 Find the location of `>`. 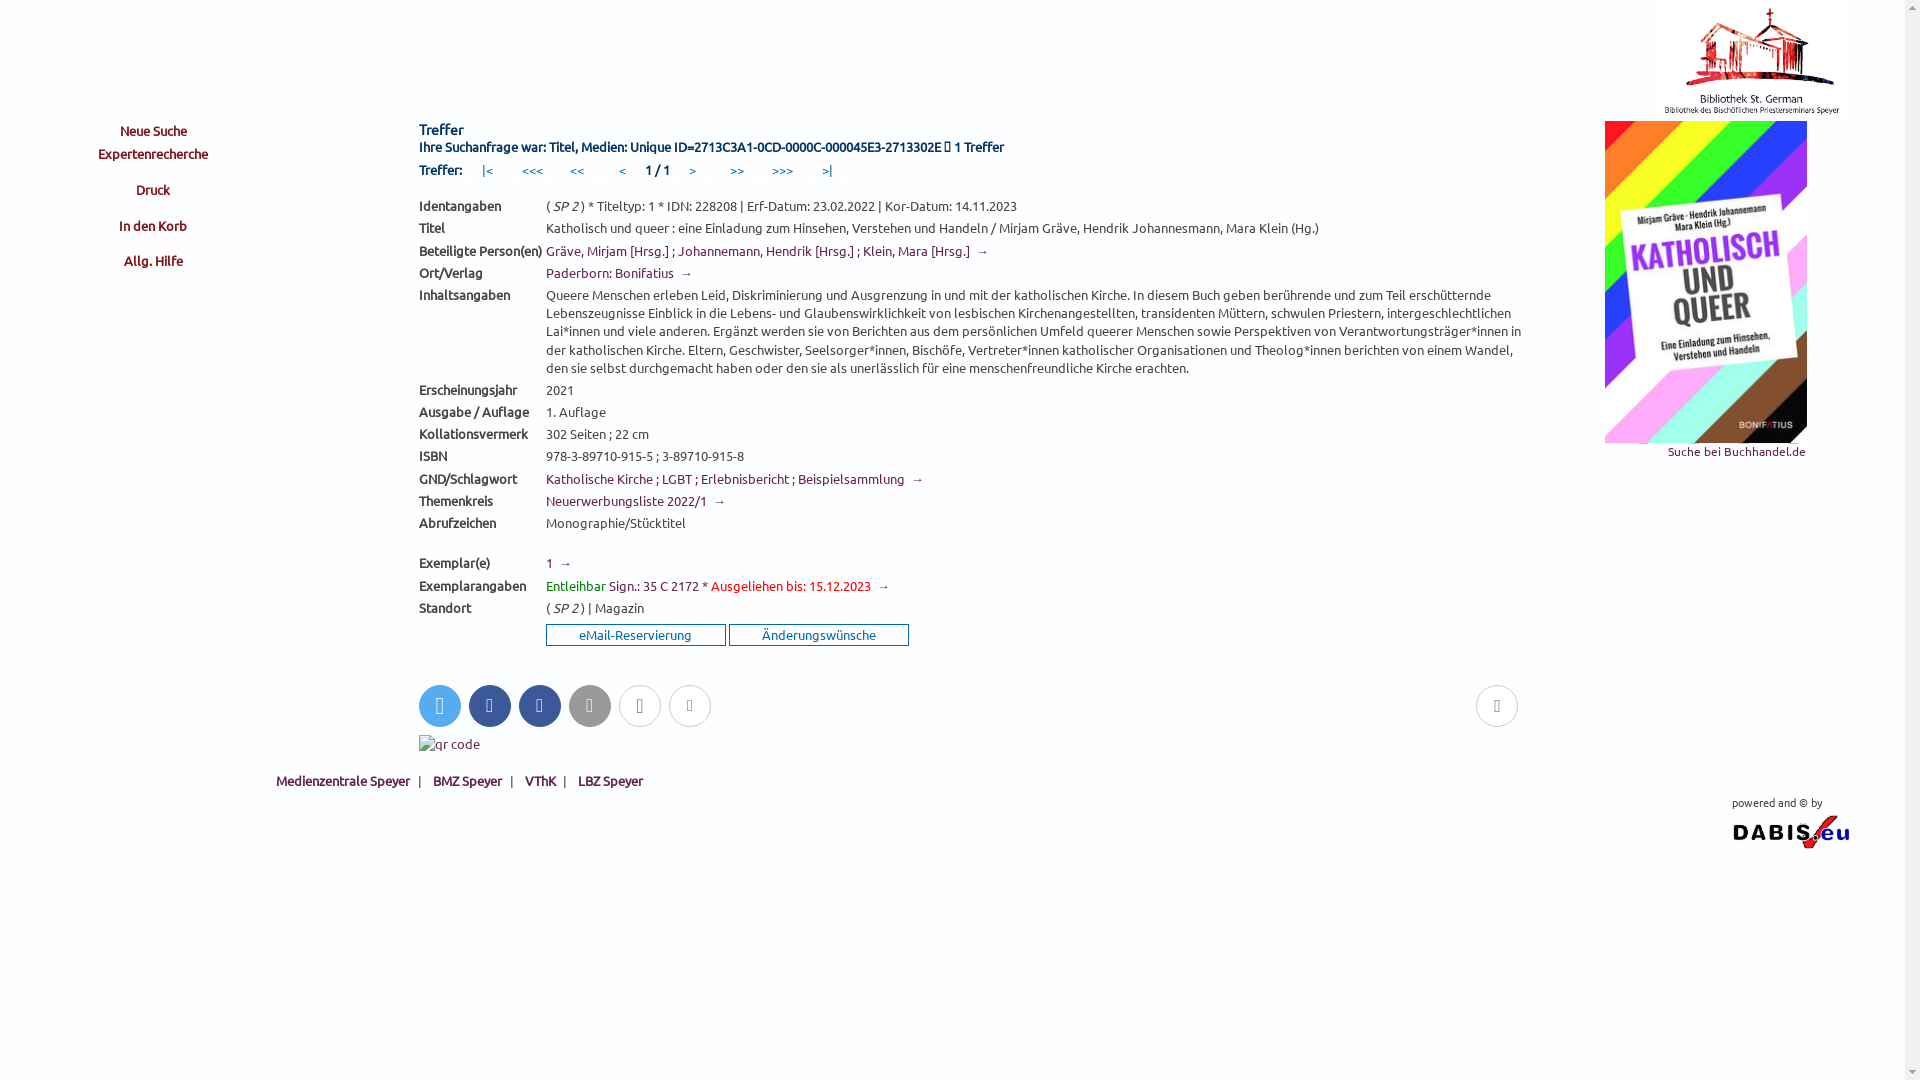

> is located at coordinates (692, 170).